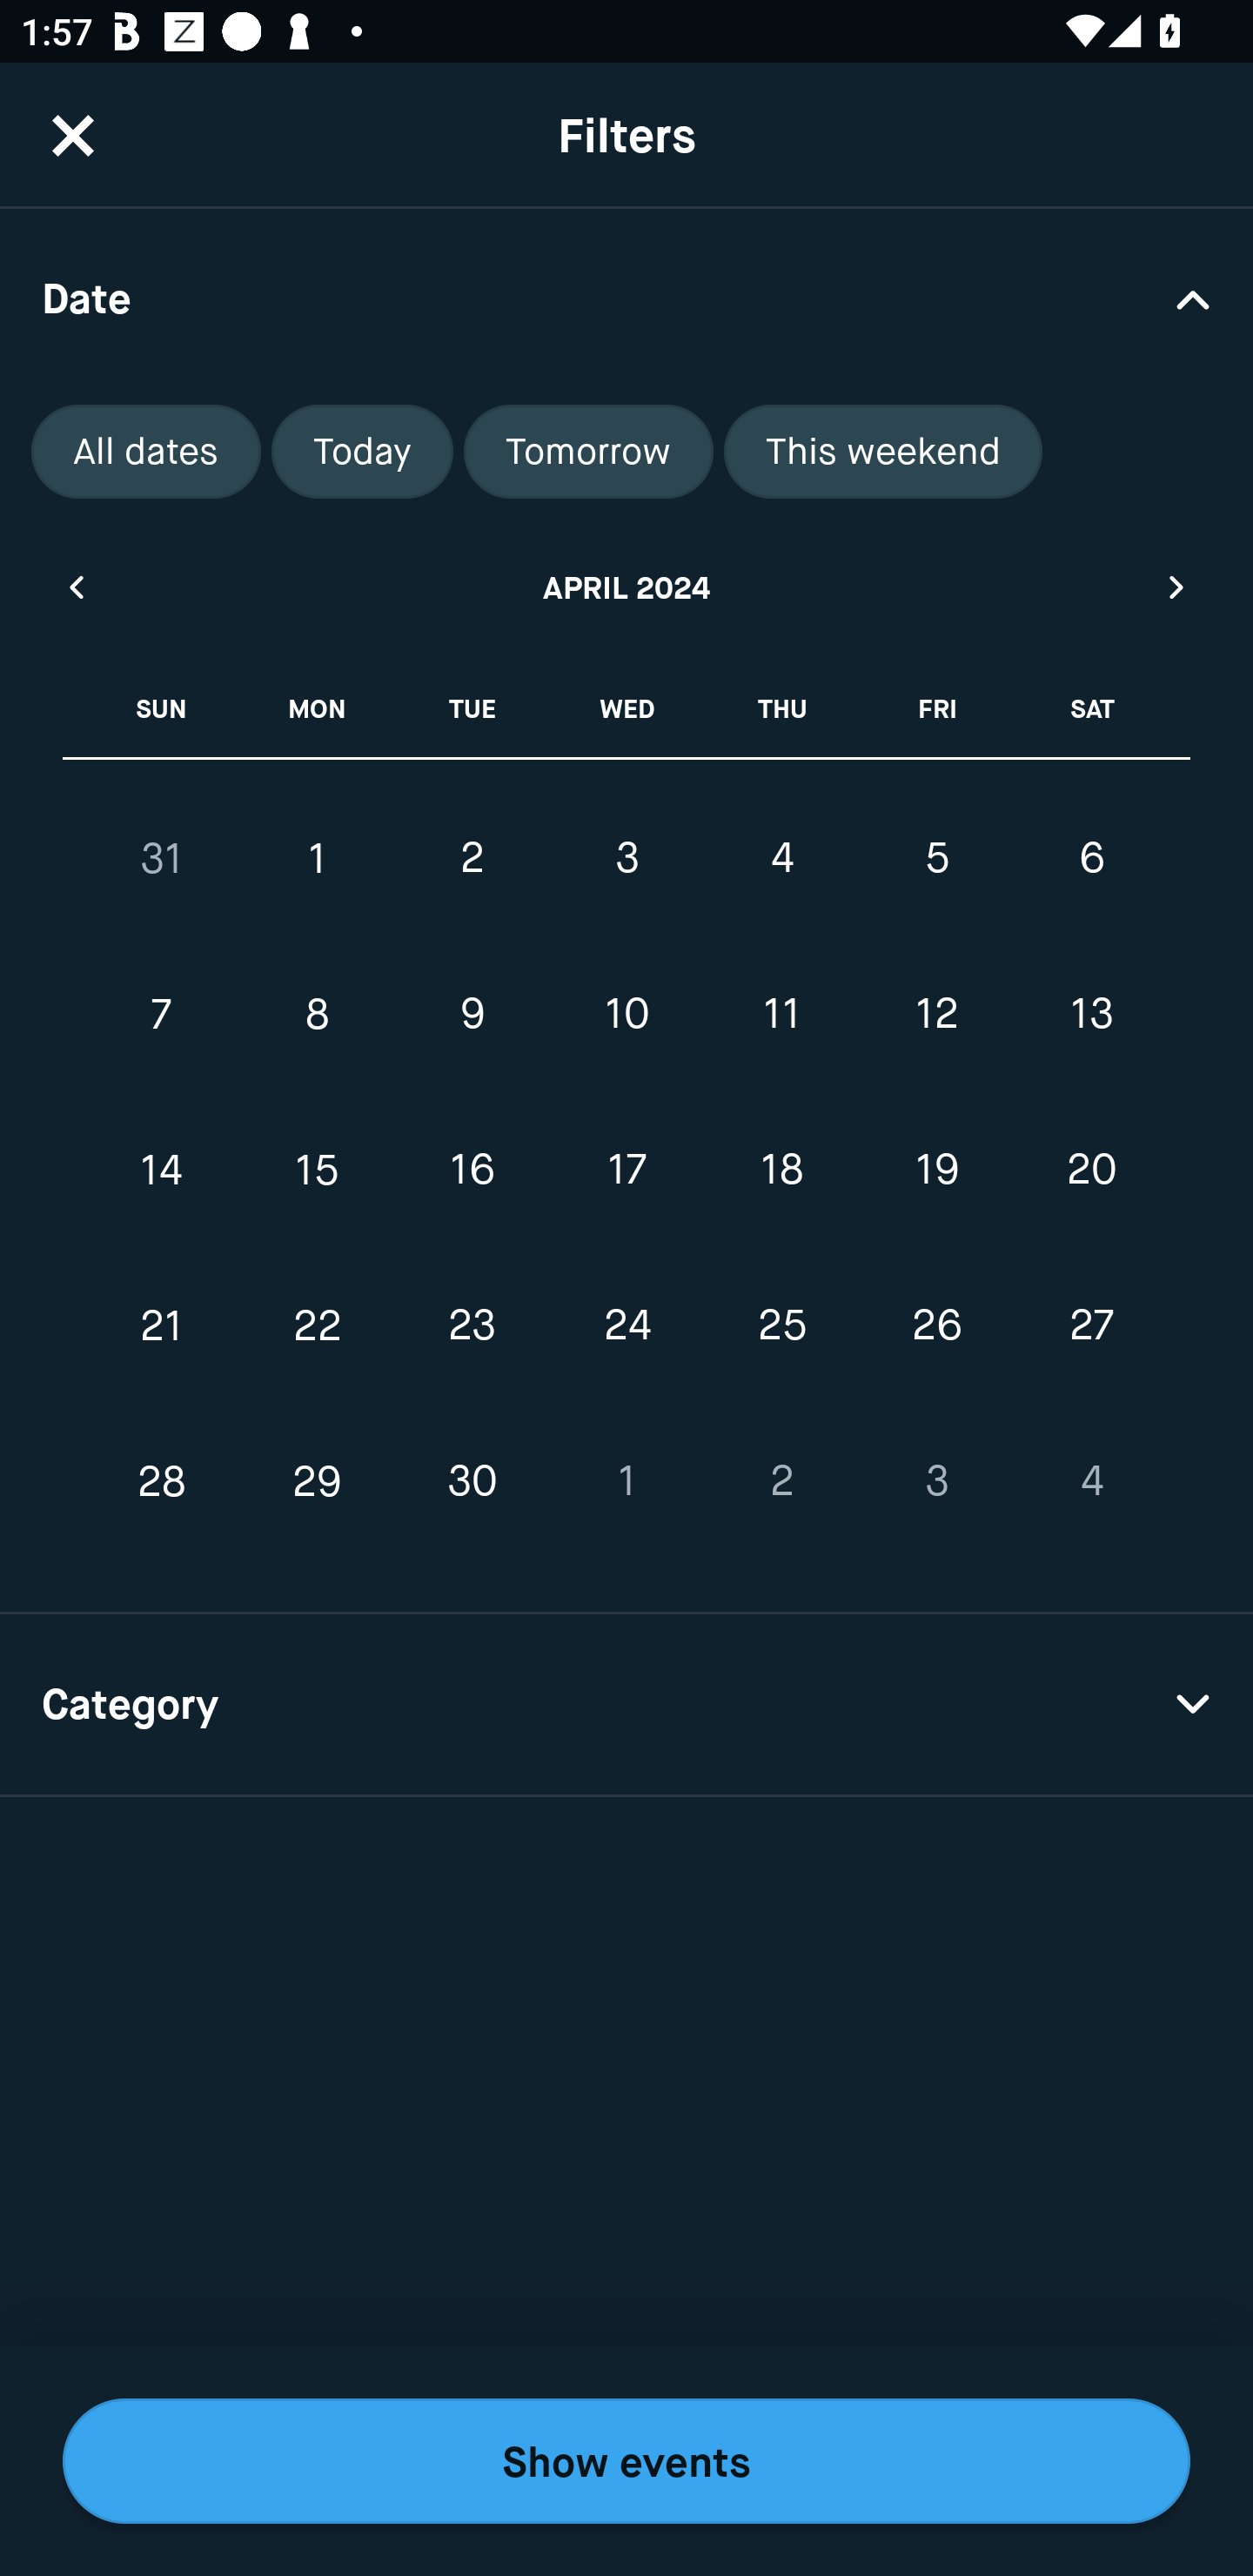  What do you see at coordinates (626, 1170) in the screenshot?
I see `17` at bounding box center [626, 1170].